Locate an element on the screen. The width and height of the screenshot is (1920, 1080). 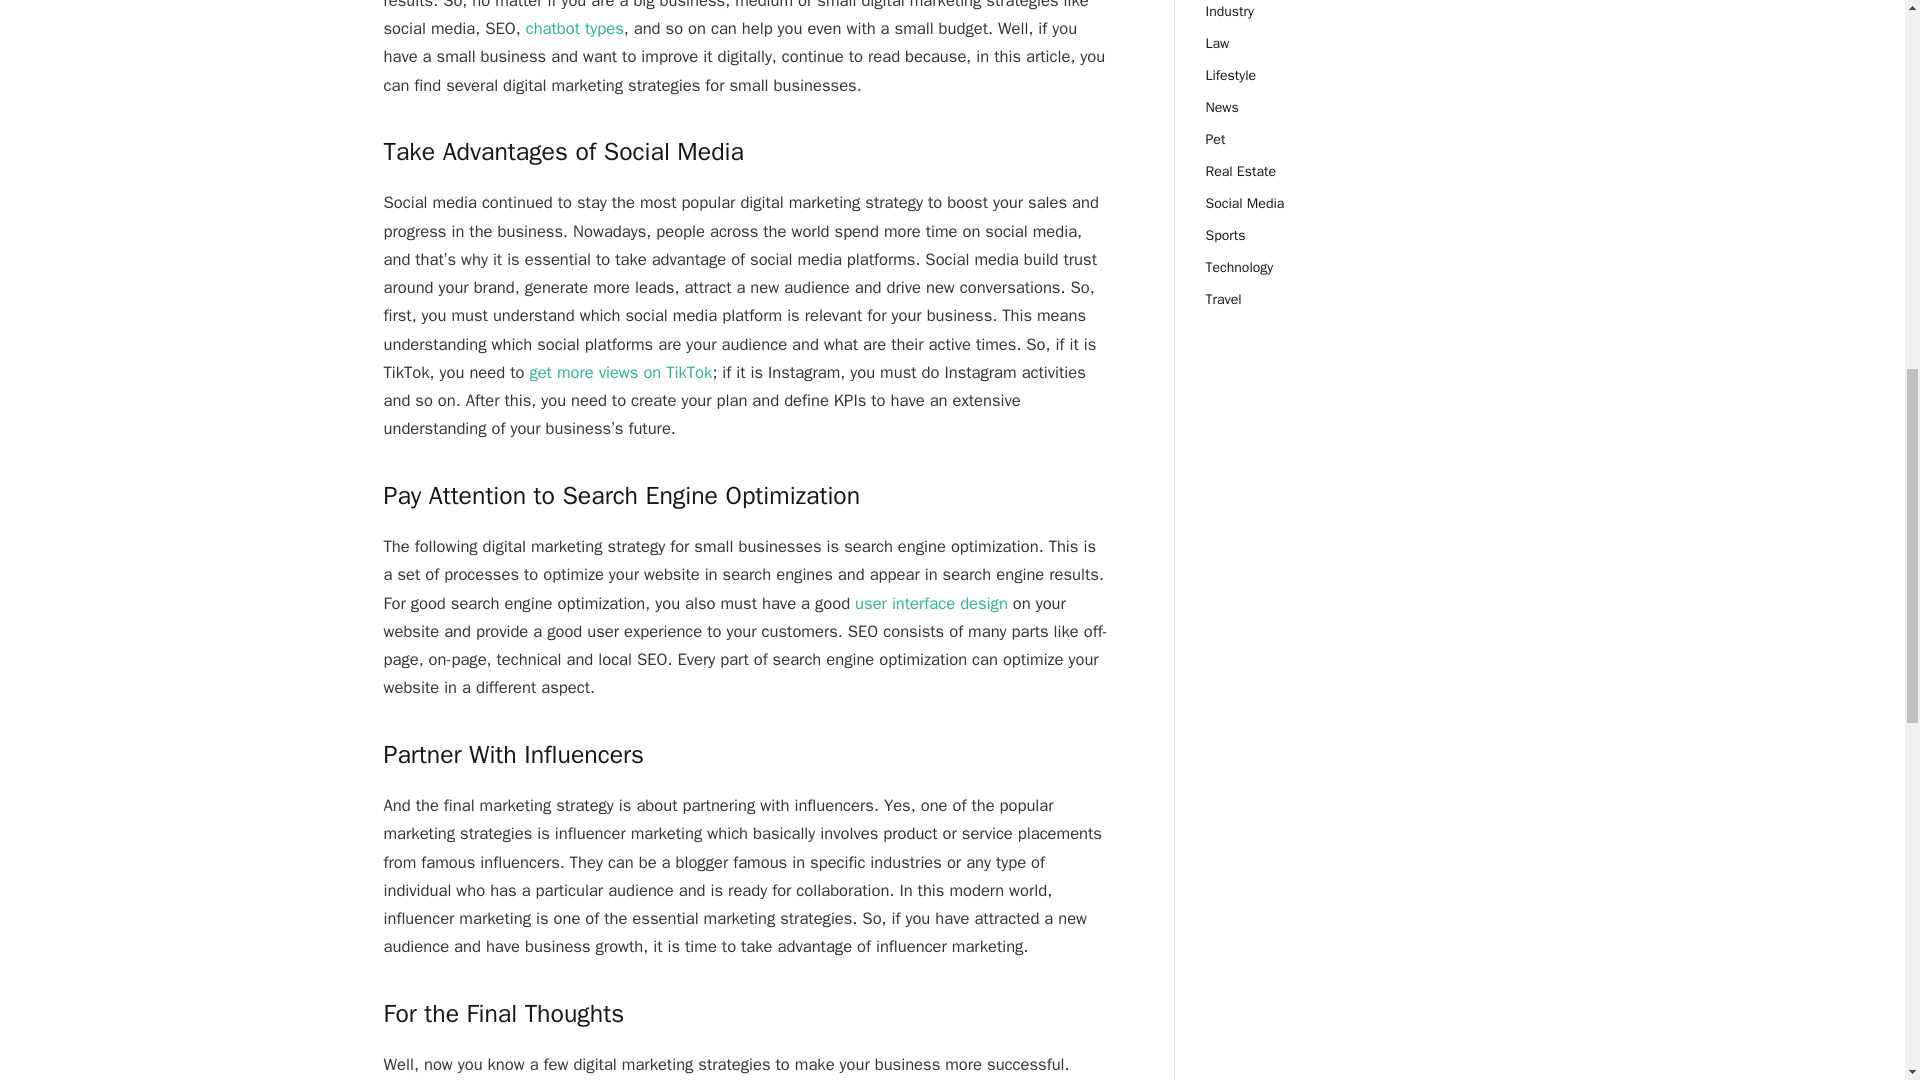
chatbot types is located at coordinates (575, 28).